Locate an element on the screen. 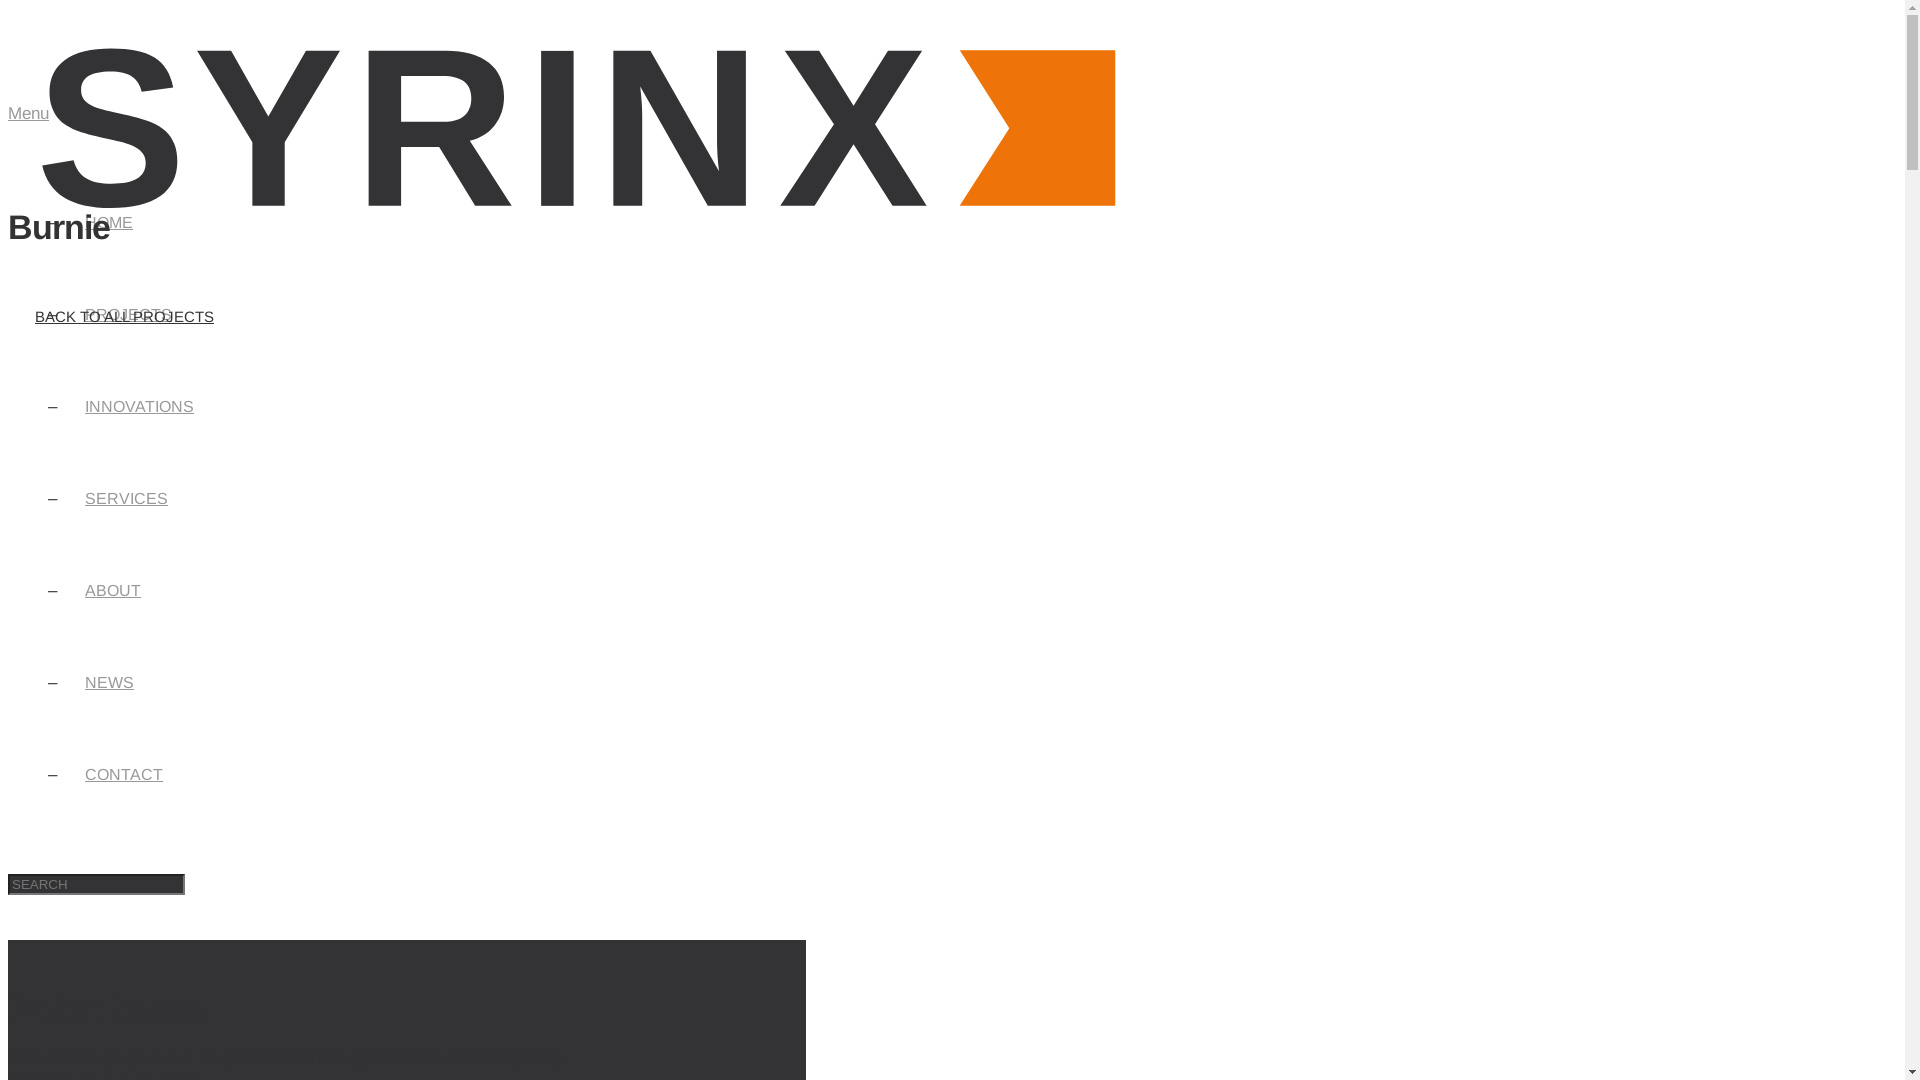  BACK TO ALL PROJECTS is located at coordinates (124, 316).